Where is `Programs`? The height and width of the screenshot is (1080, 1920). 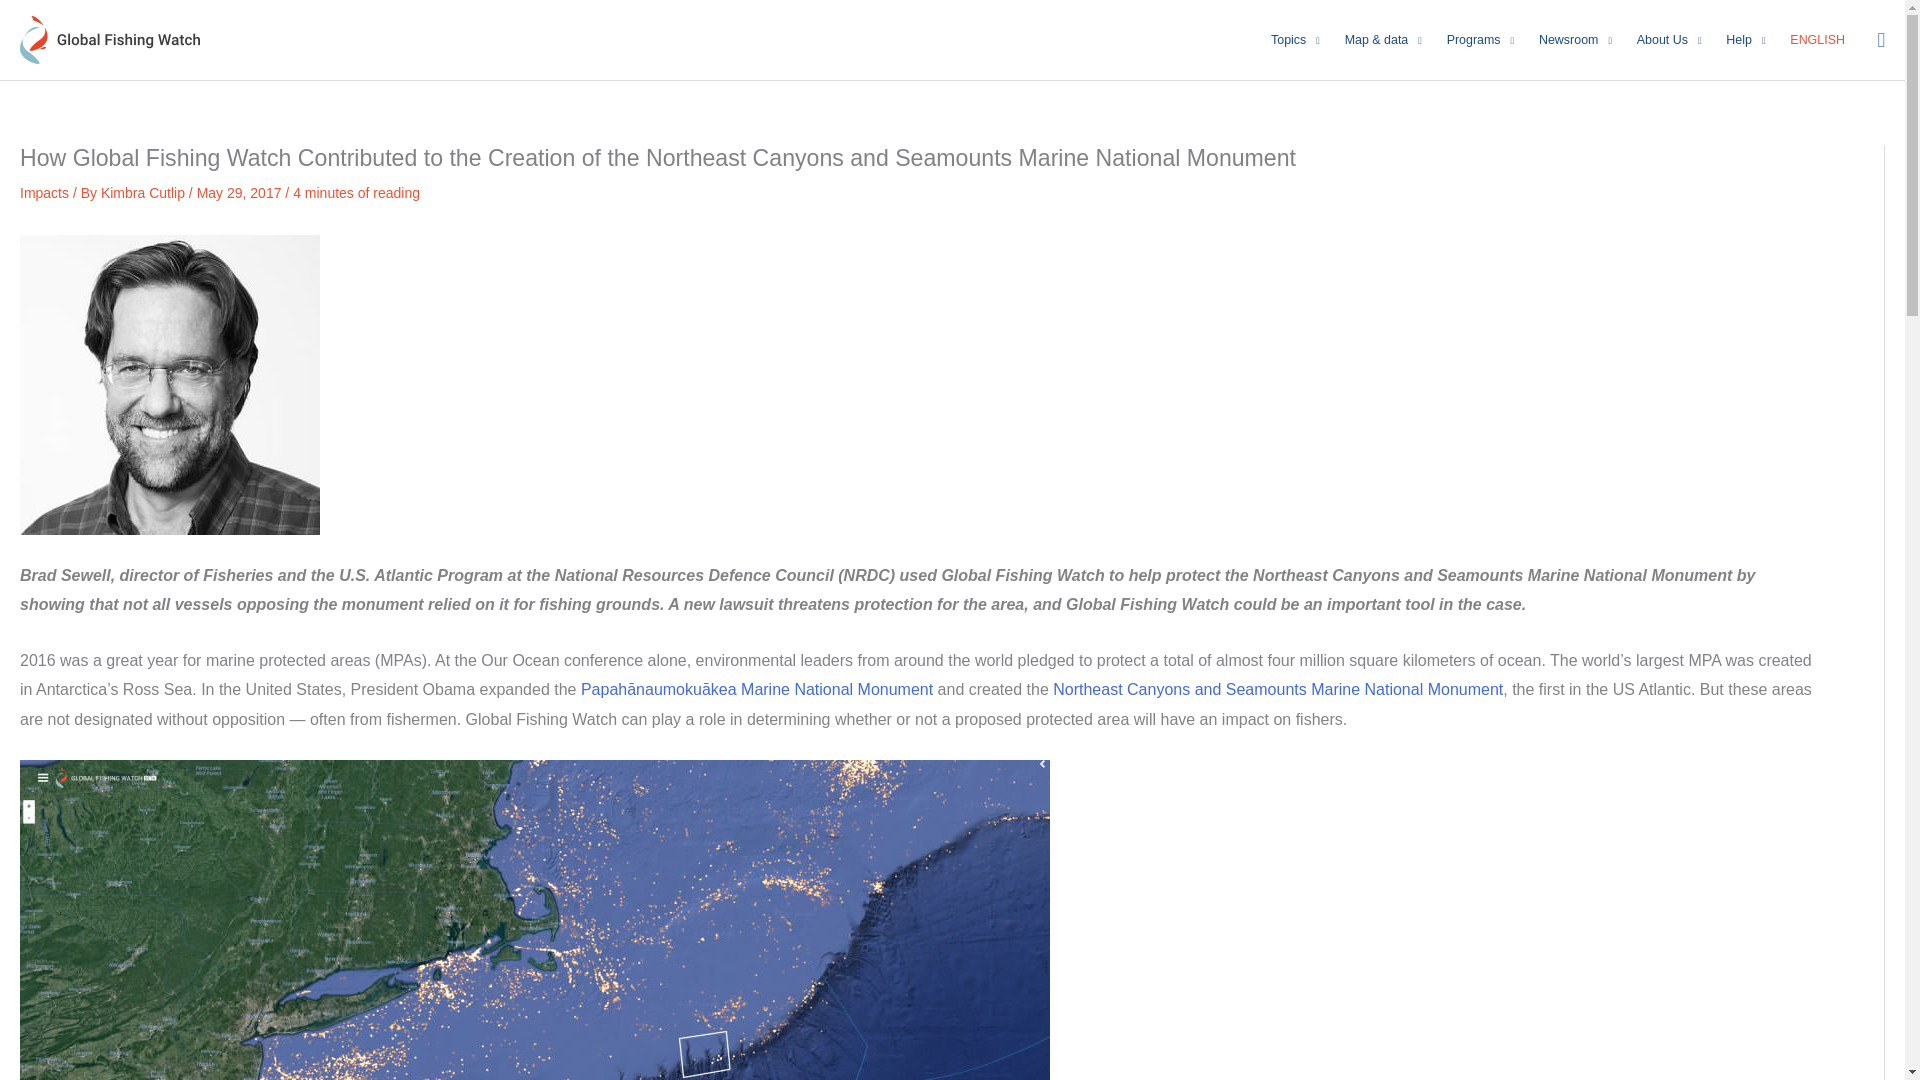 Programs is located at coordinates (1480, 40).